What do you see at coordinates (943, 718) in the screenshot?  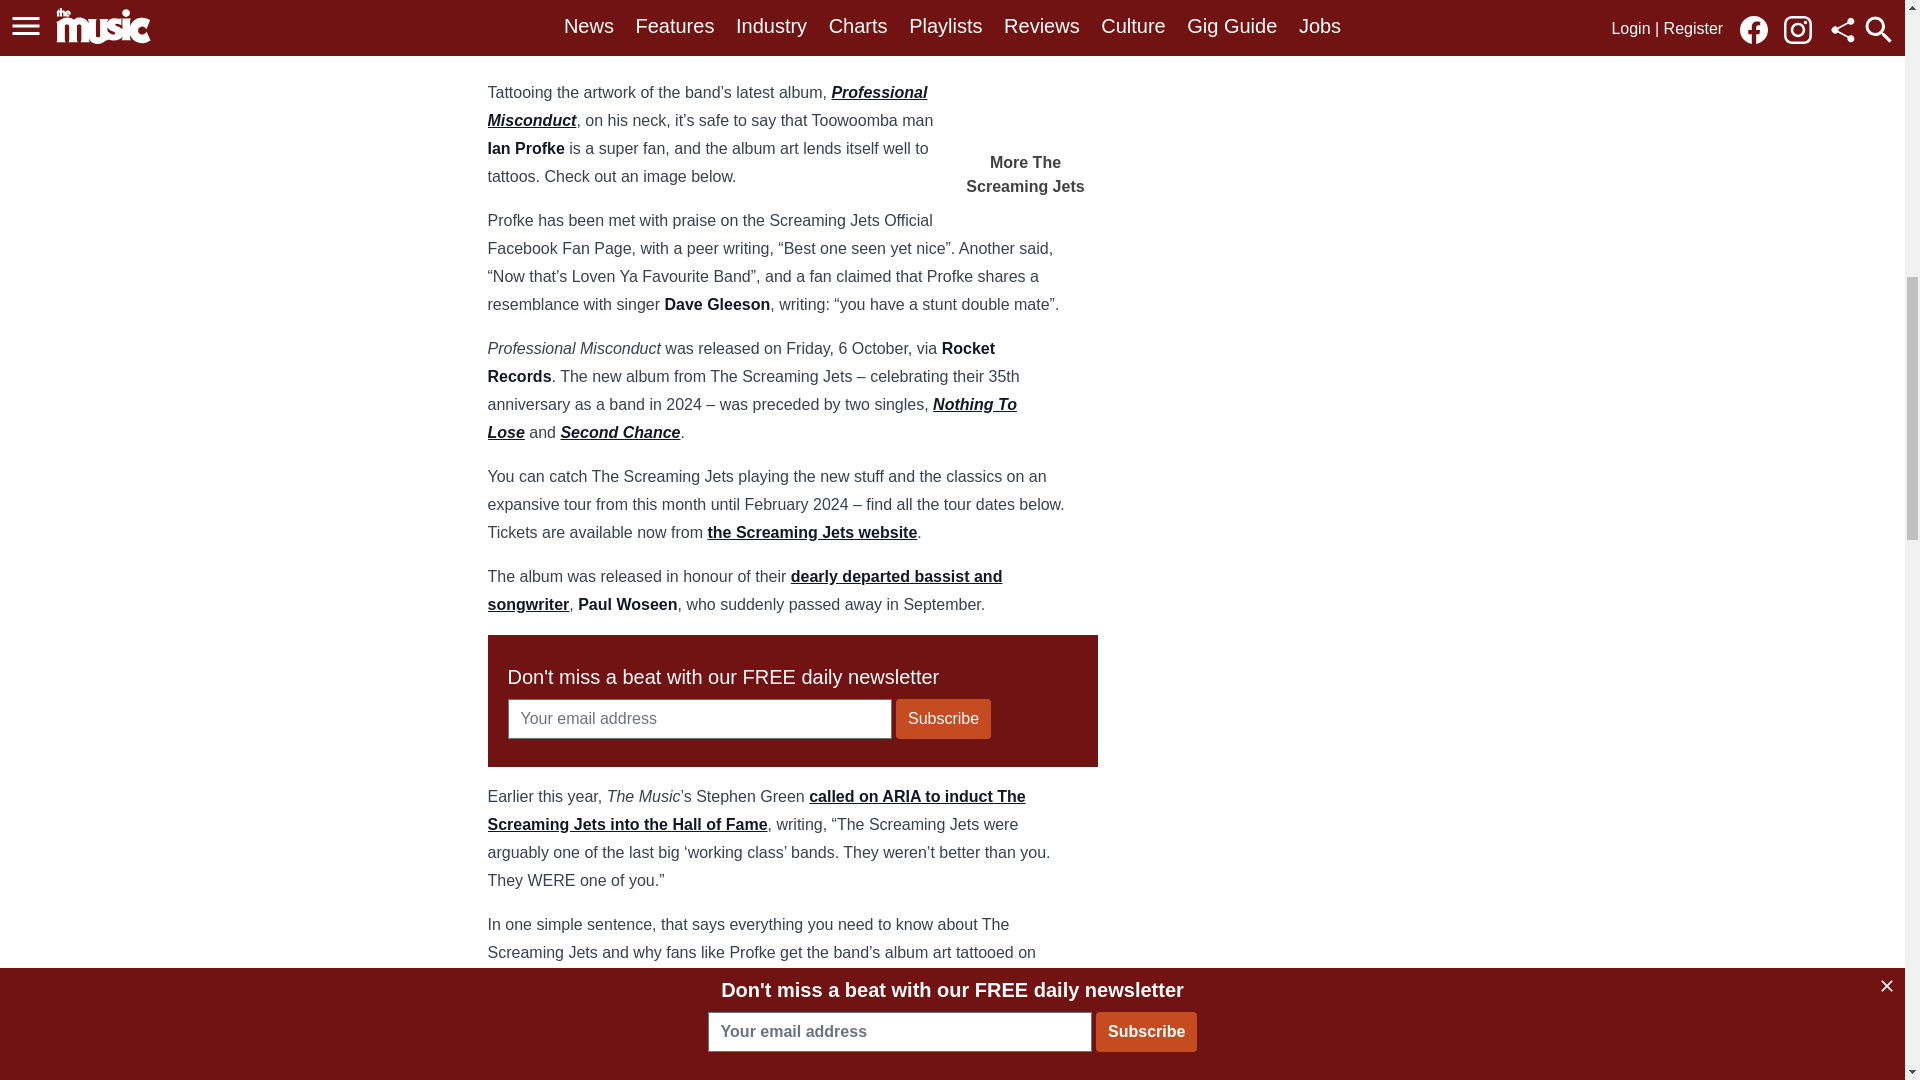 I see `Subscribe` at bounding box center [943, 718].